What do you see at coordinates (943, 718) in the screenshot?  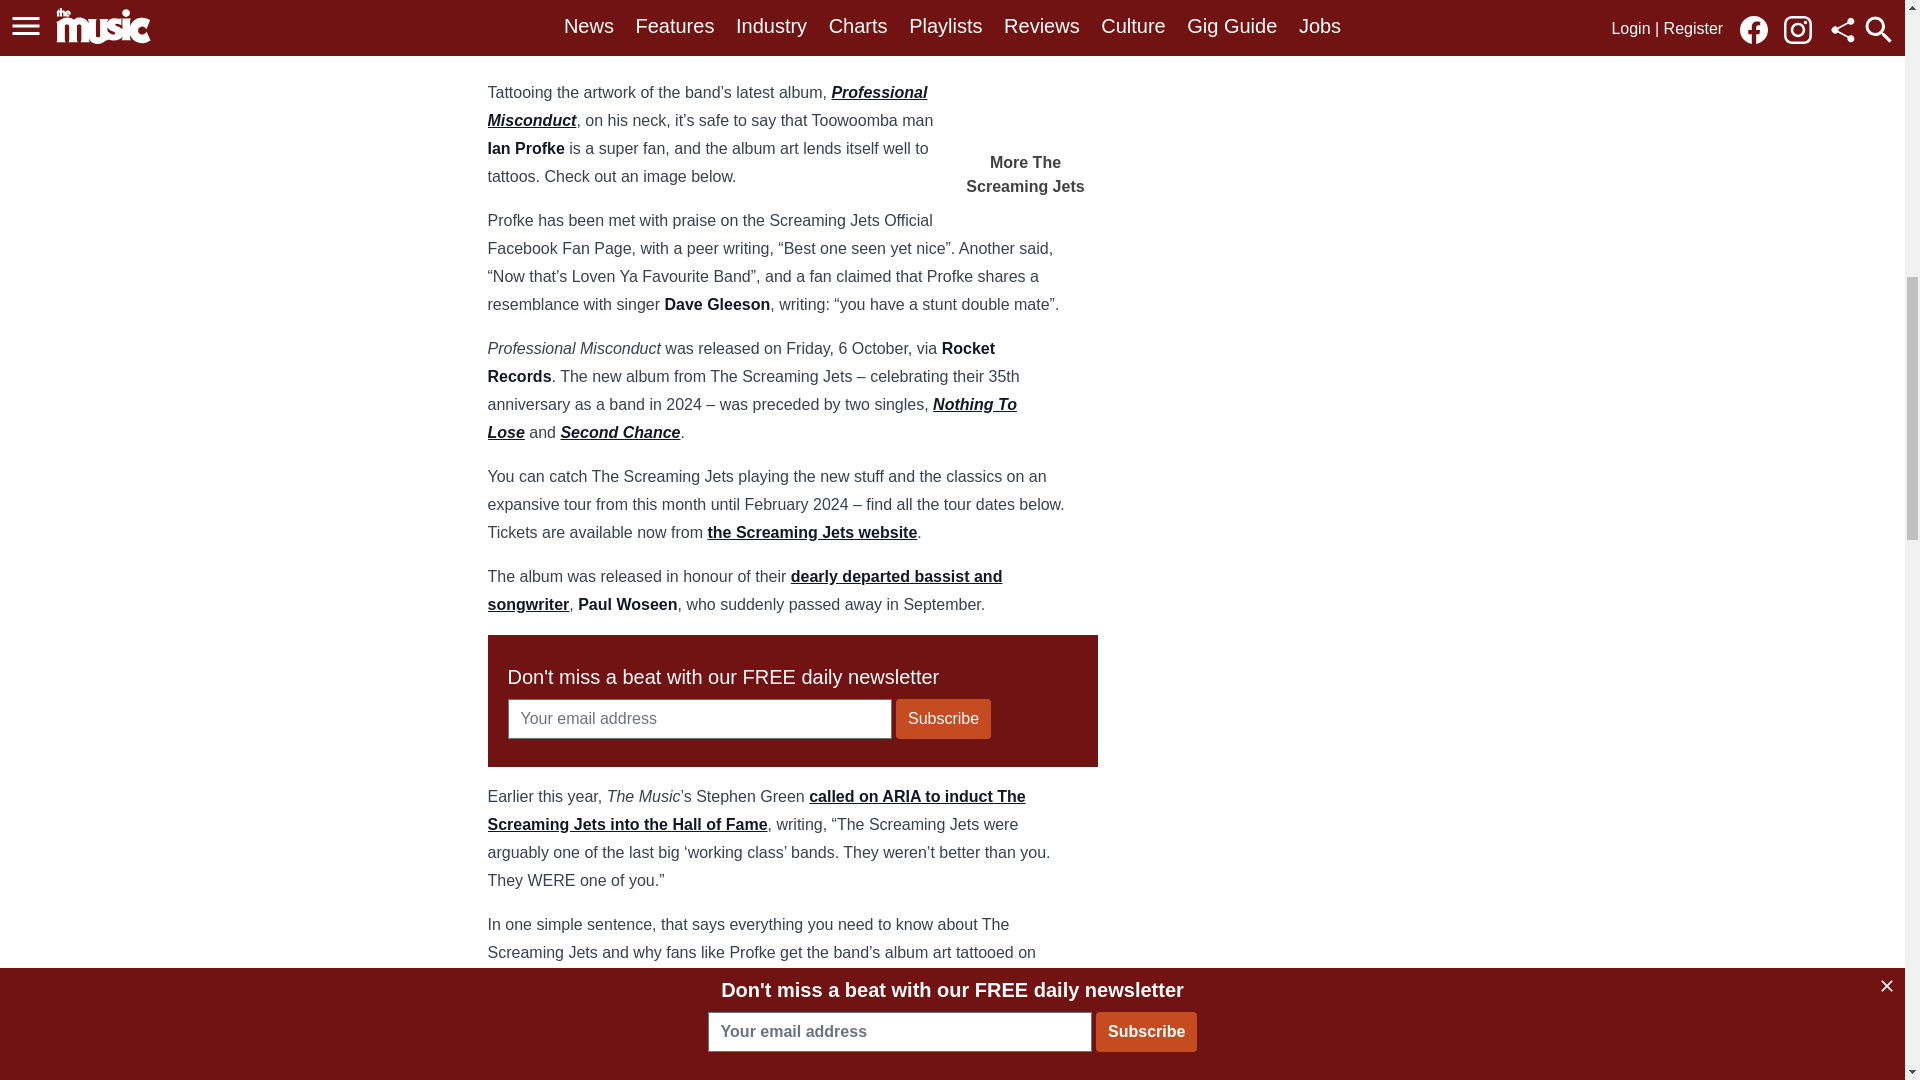 I see `Subscribe` at bounding box center [943, 718].